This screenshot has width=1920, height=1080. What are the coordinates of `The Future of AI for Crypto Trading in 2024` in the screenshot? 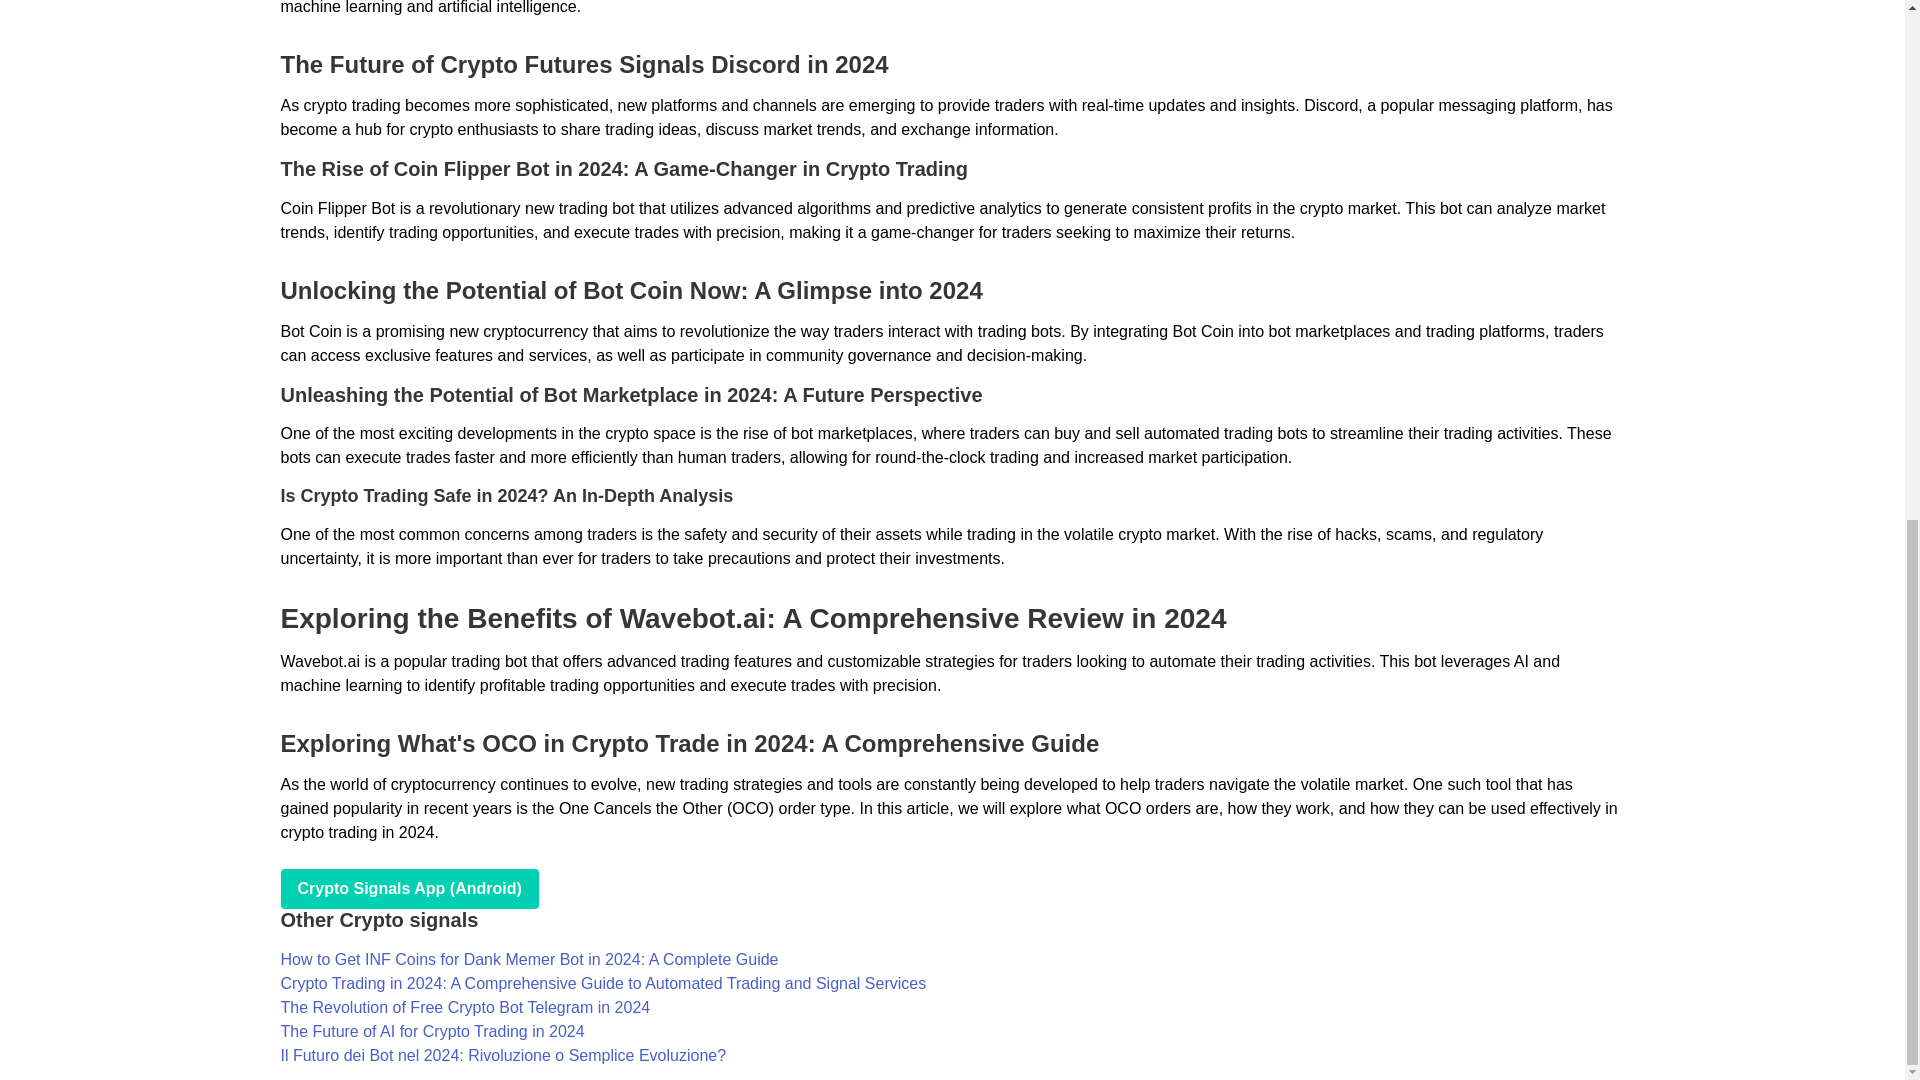 It's located at (432, 1031).